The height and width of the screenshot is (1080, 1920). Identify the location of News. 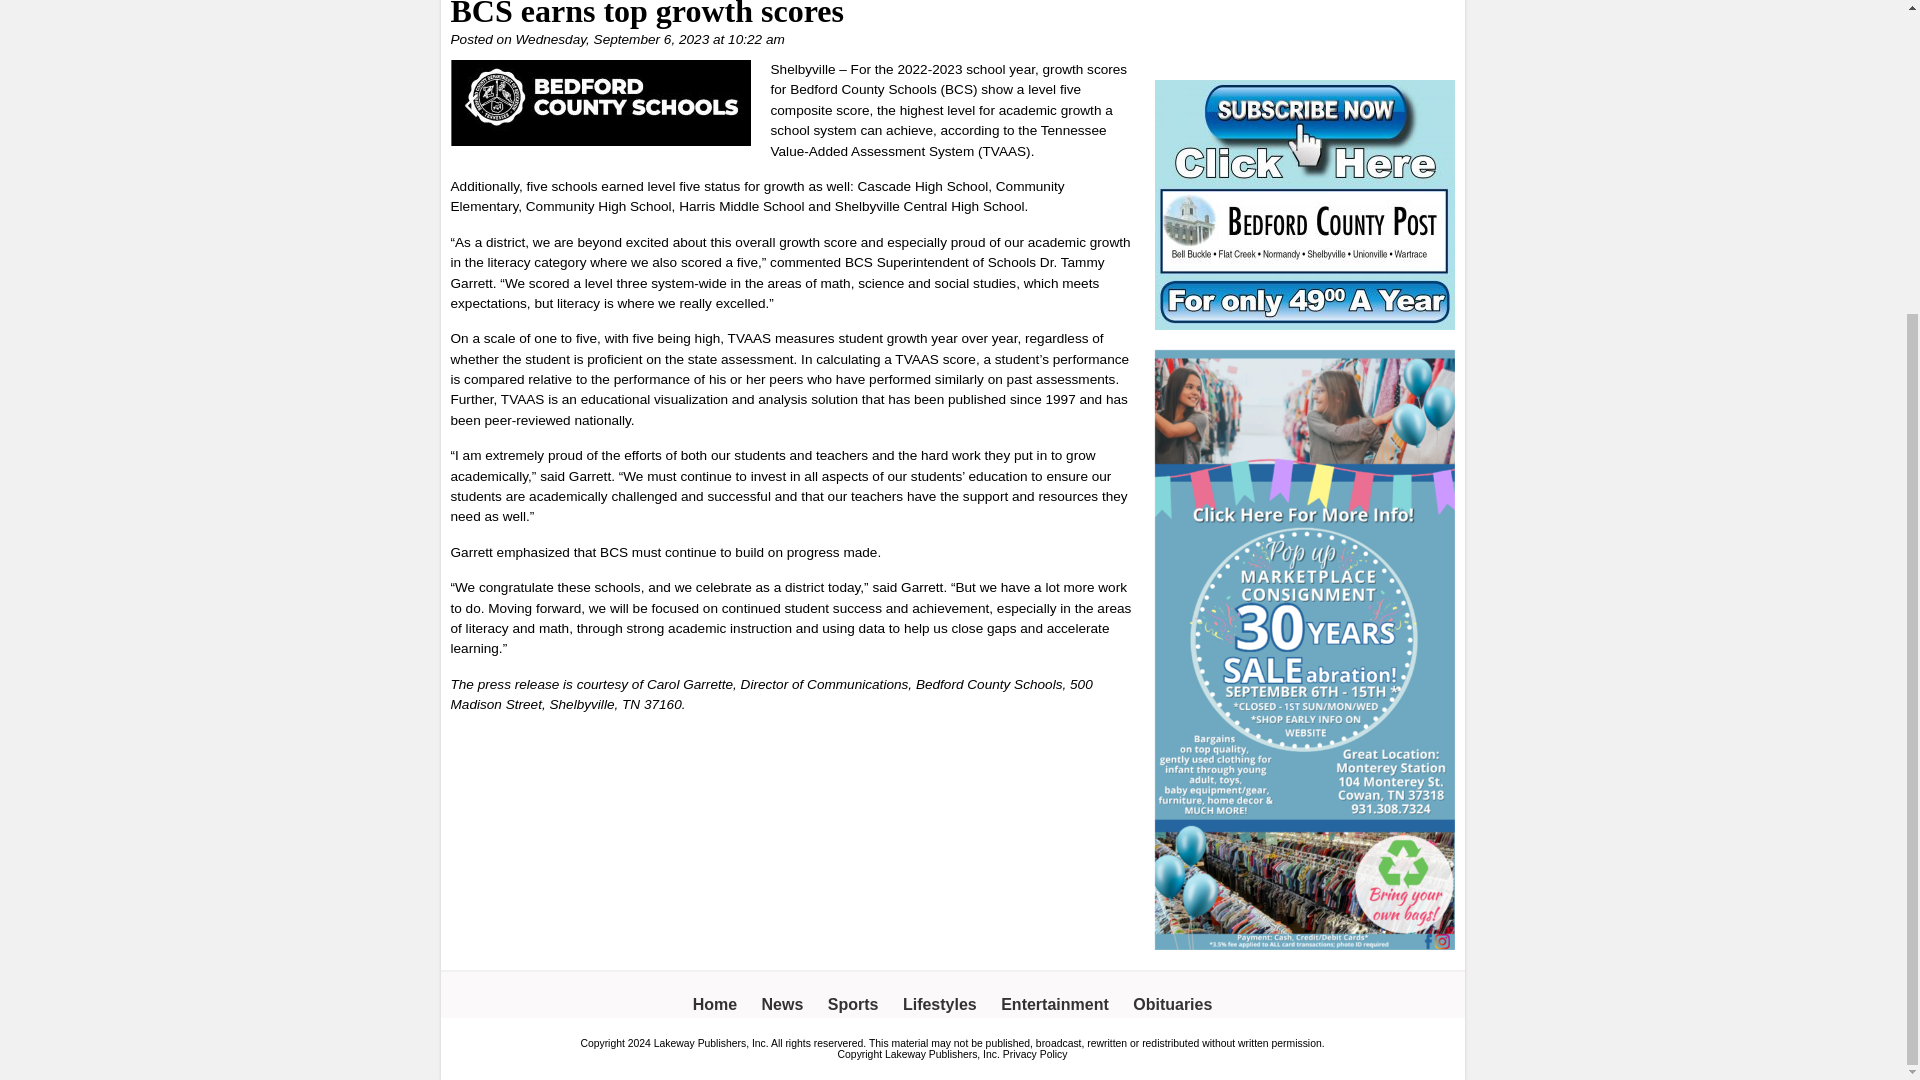
(783, 1004).